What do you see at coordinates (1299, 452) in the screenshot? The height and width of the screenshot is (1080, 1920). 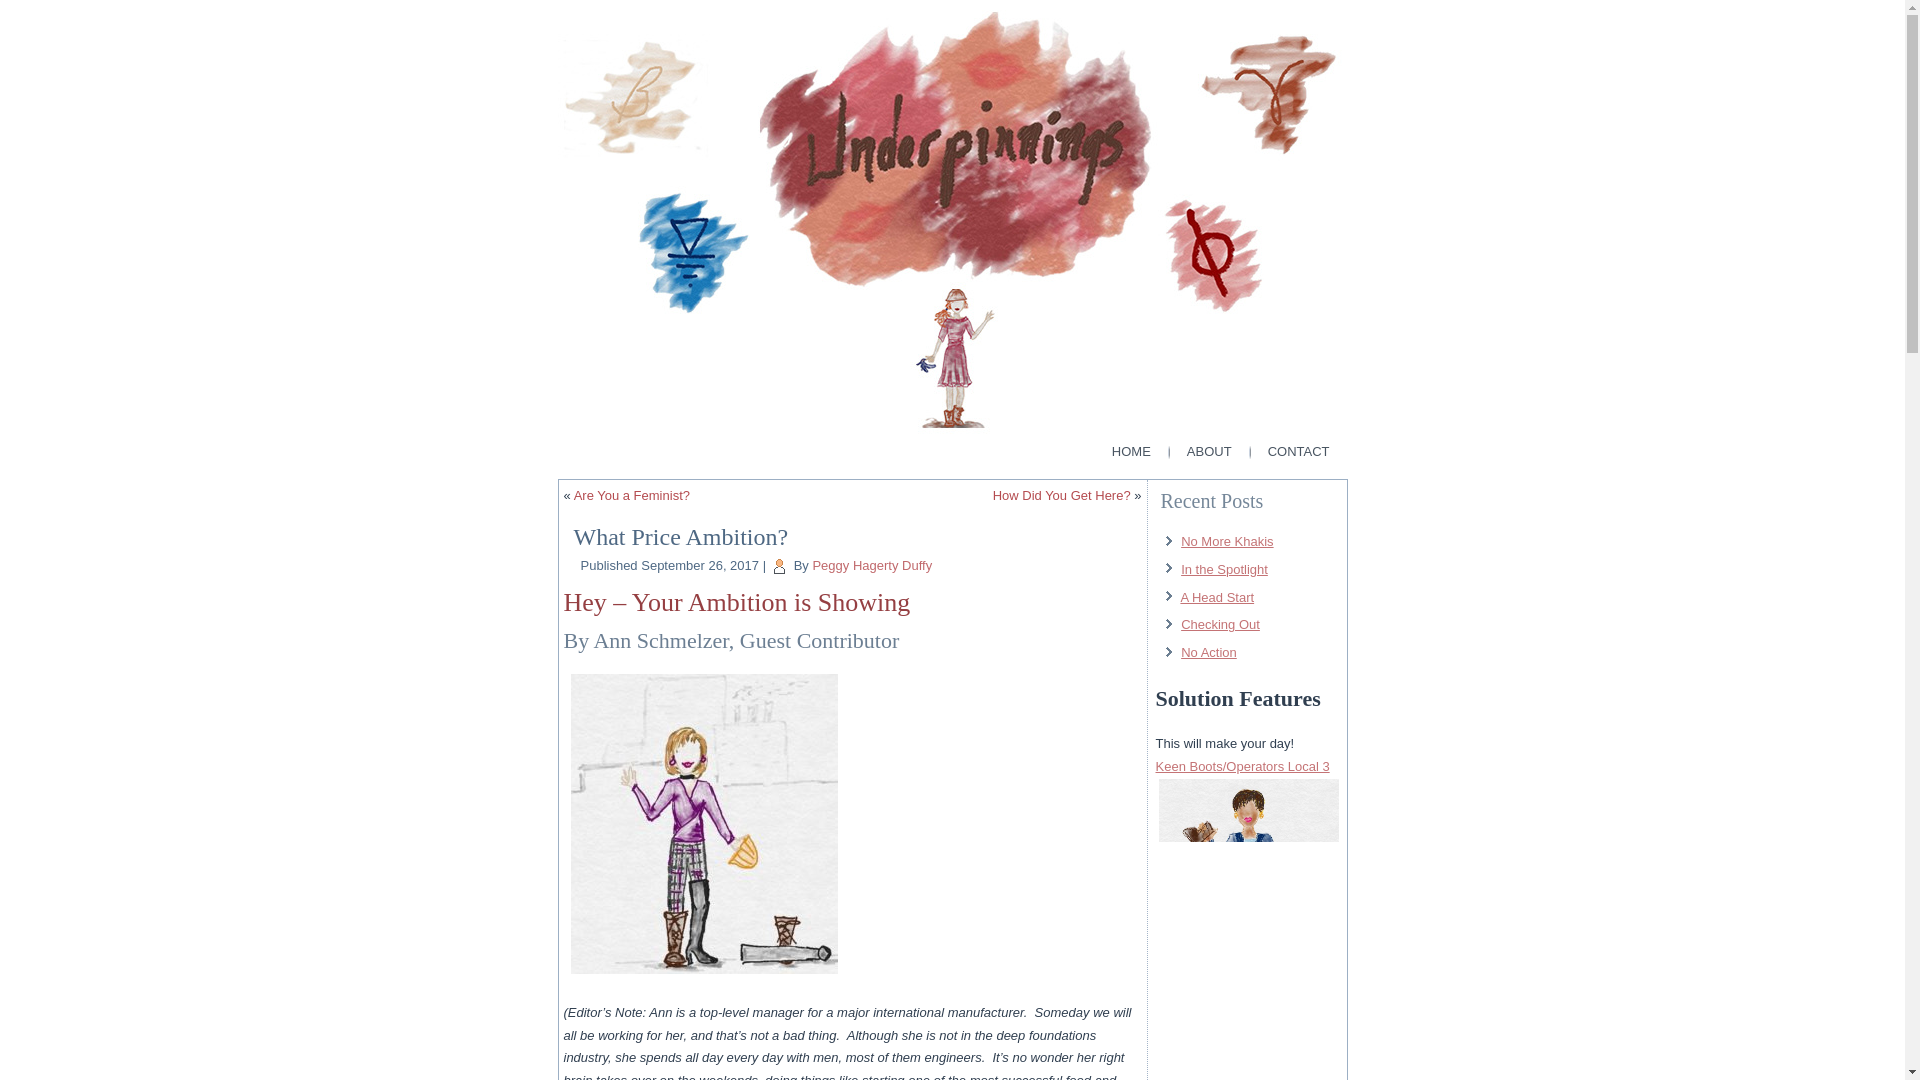 I see `Contact` at bounding box center [1299, 452].